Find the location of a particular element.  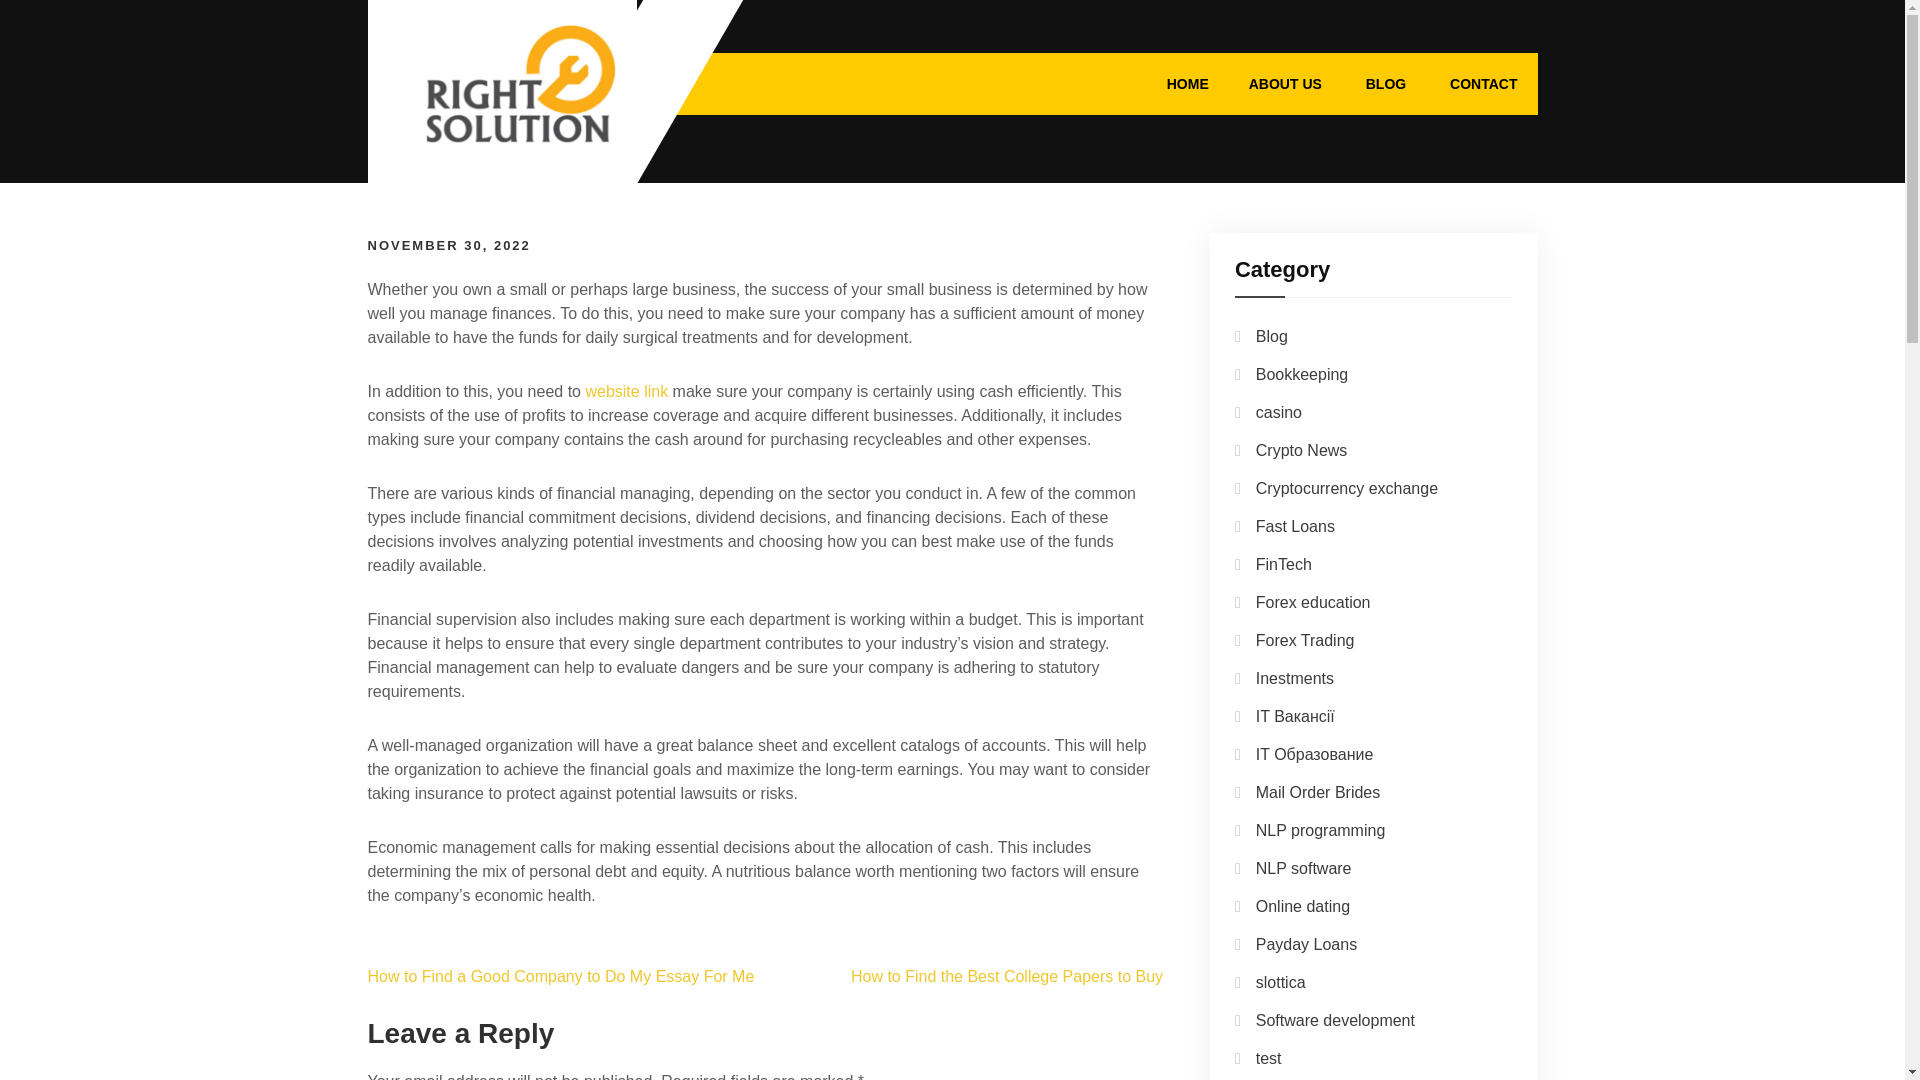

How to Find the Best College Papers to Buy is located at coordinates (1006, 976).